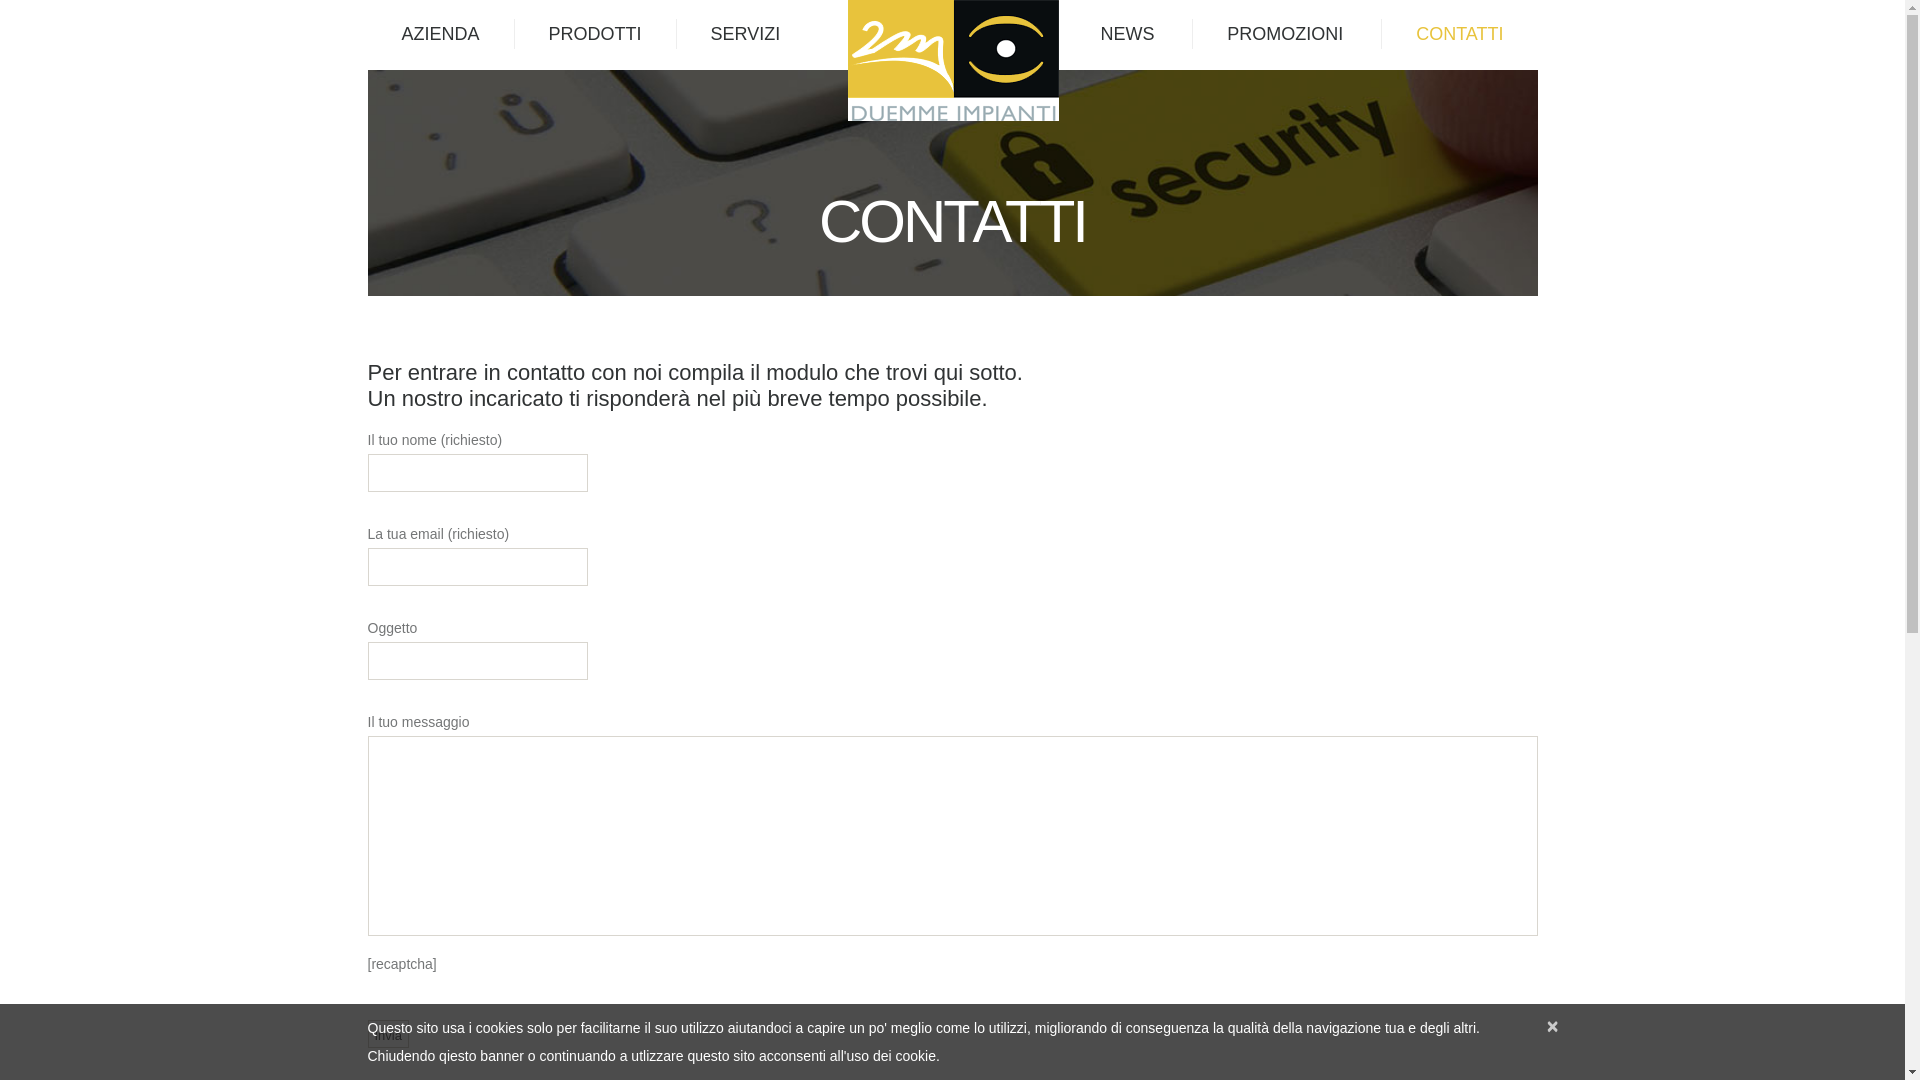 The width and height of the screenshot is (1920, 1080). Describe the element at coordinates (388, 1034) in the screenshot. I see `Invia` at that location.